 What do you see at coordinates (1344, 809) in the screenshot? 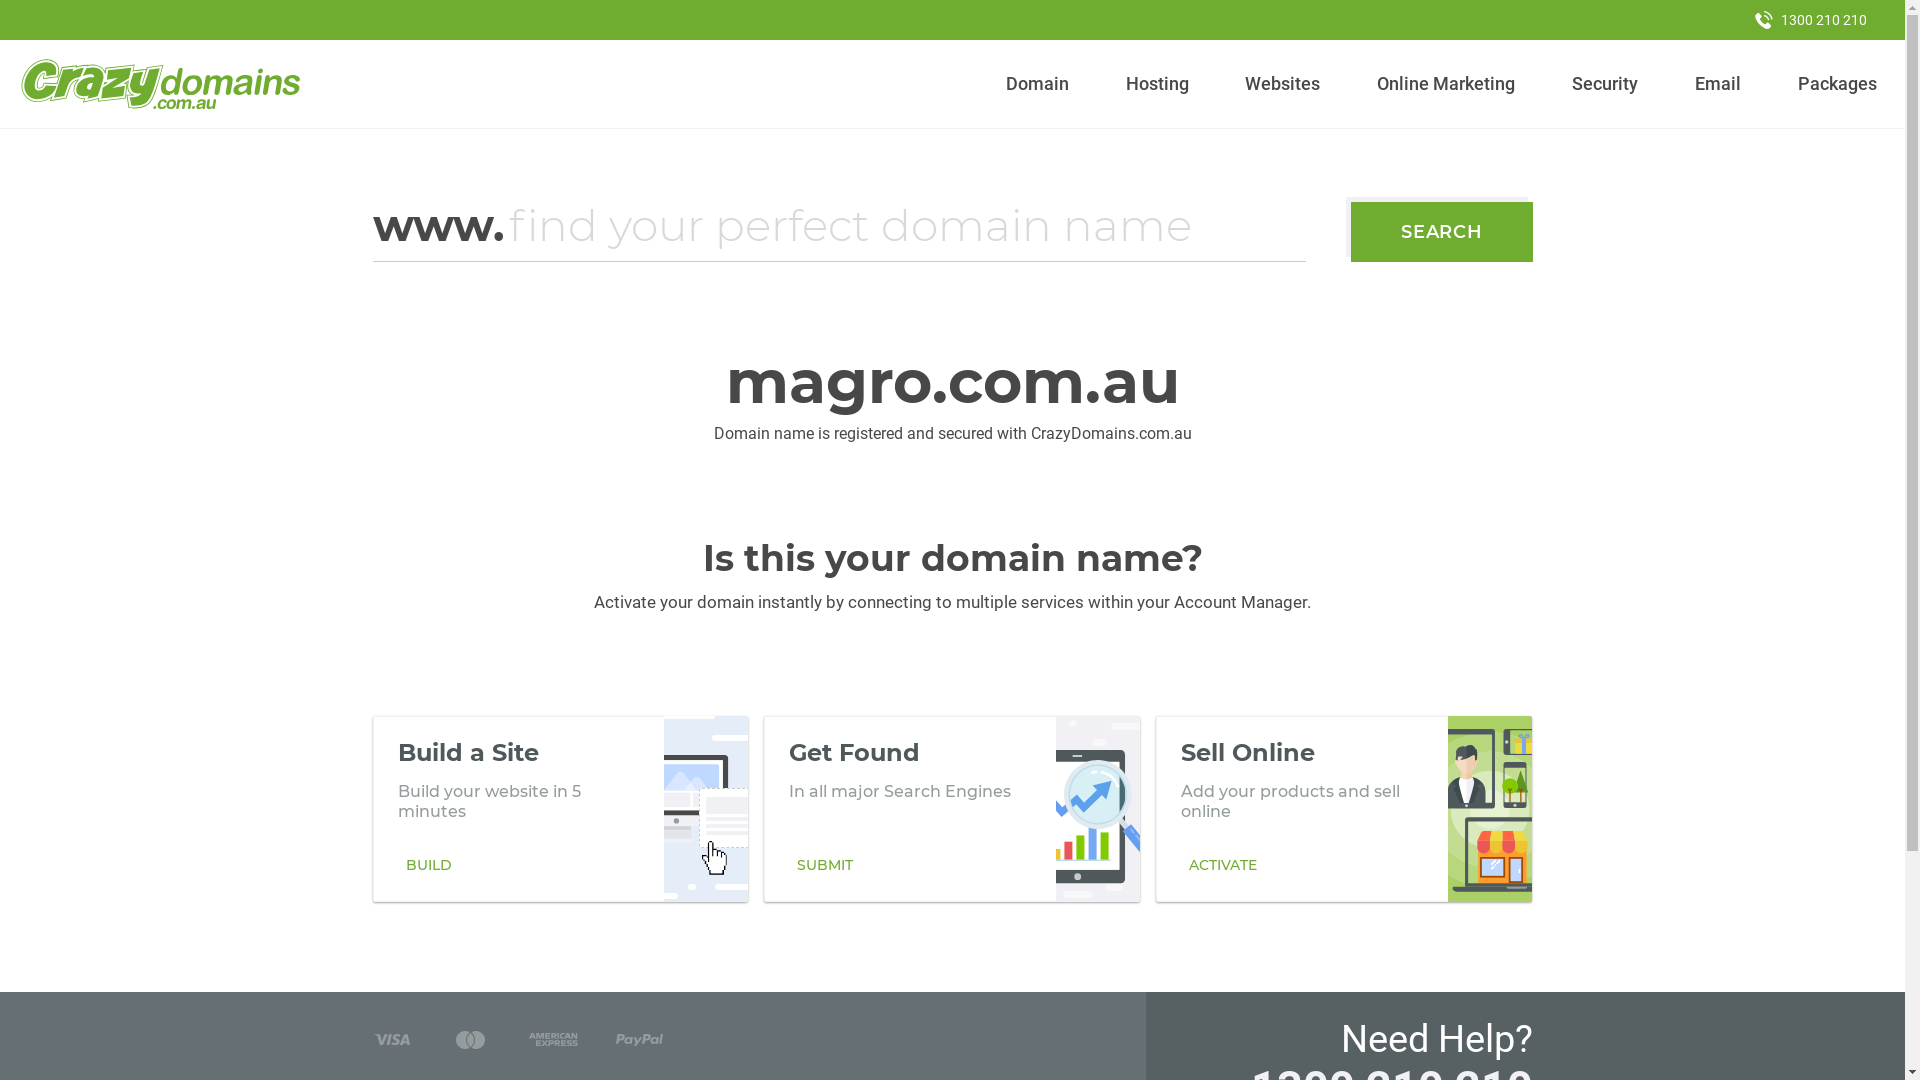
I see `Sell Online
Add your products and sell online
ACTIVATE` at bounding box center [1344, 809].